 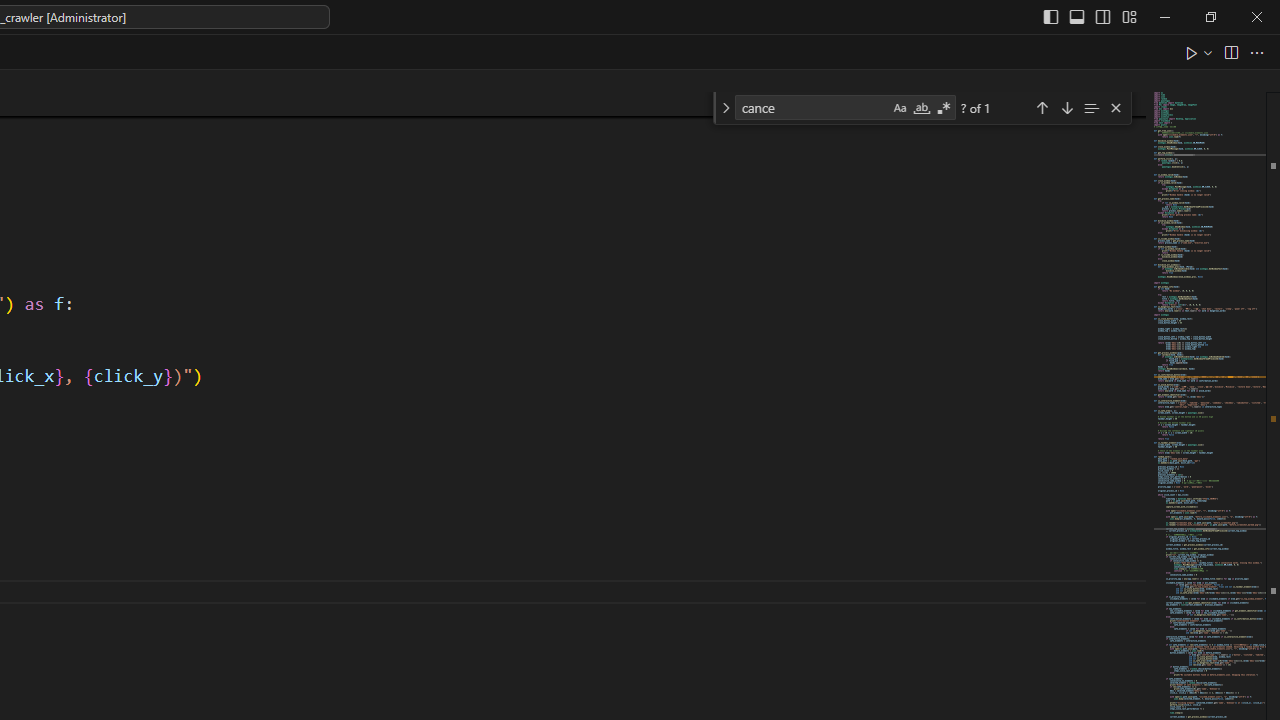 I want to click on Use Regular Expression (Alt+R), so click(x=944, y=108).